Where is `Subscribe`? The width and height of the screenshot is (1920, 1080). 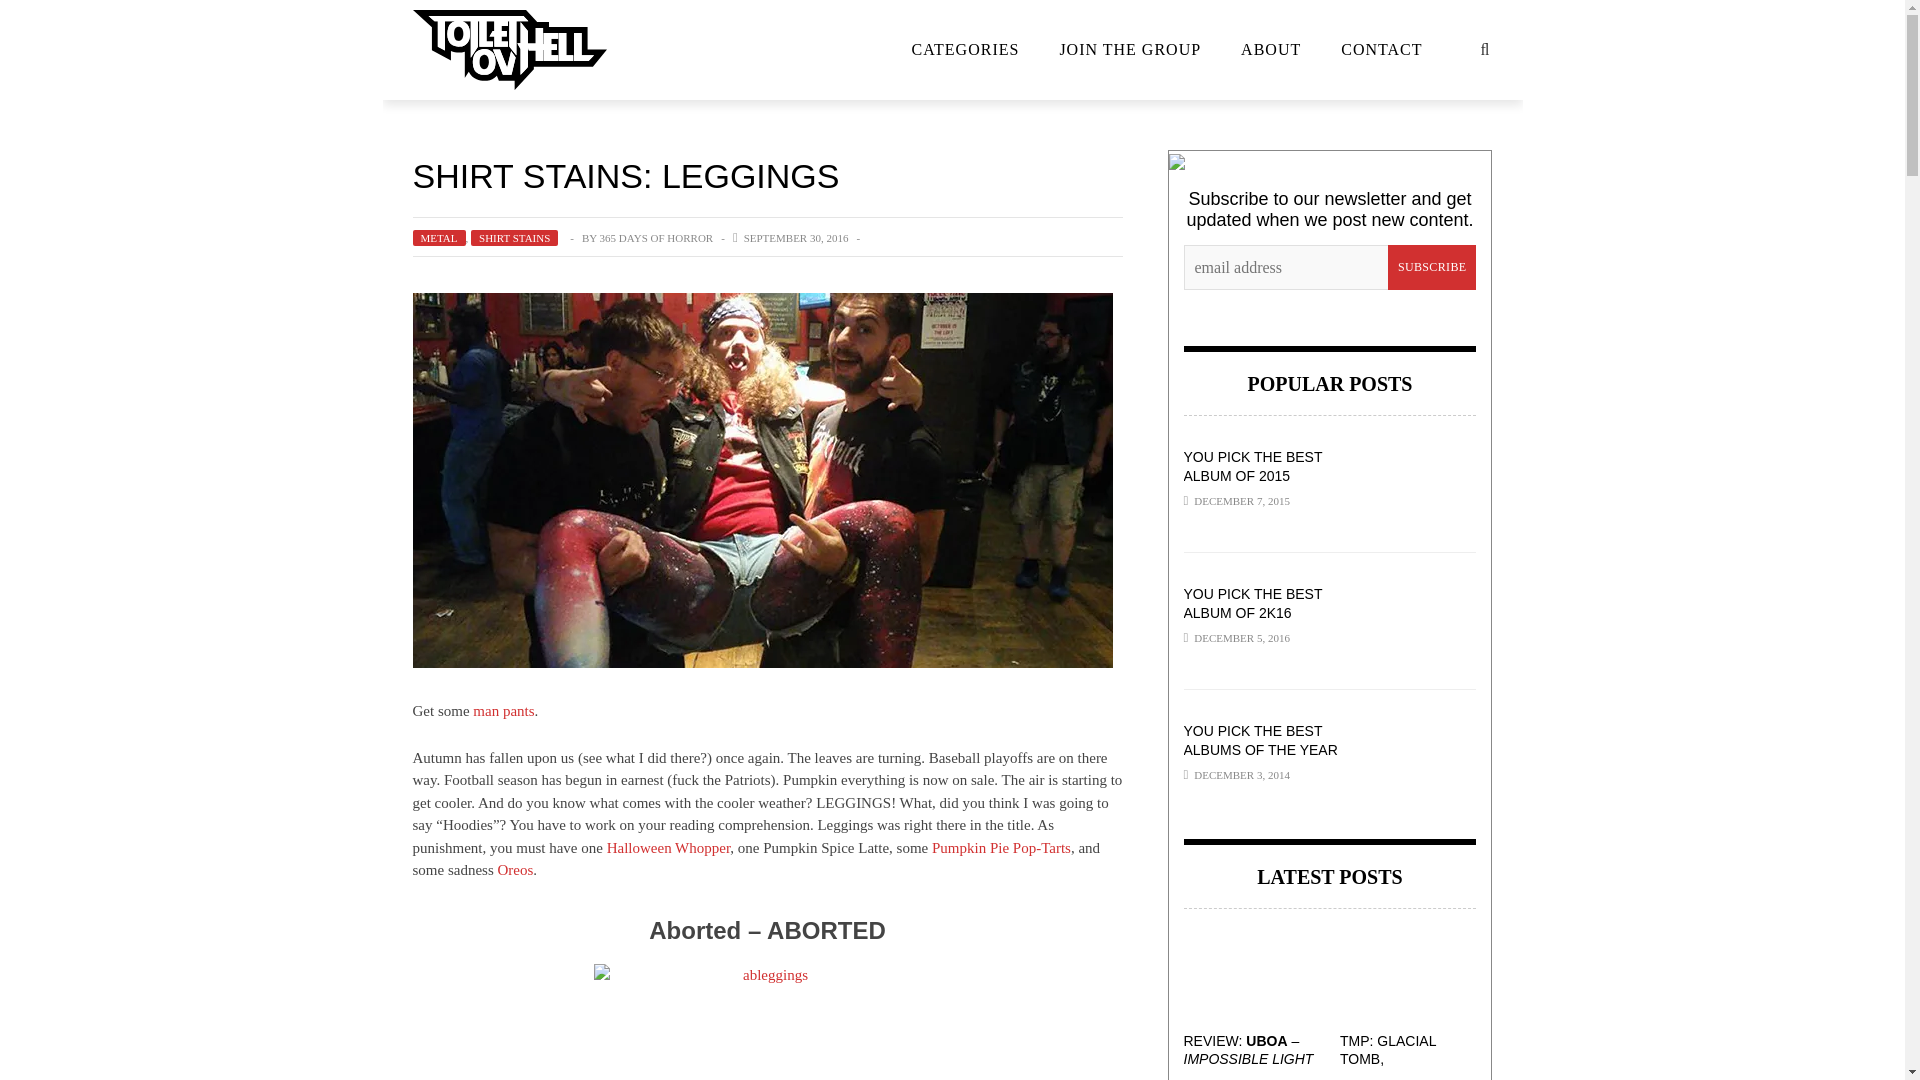 Subscribe is located at coordinates (1432, 268).